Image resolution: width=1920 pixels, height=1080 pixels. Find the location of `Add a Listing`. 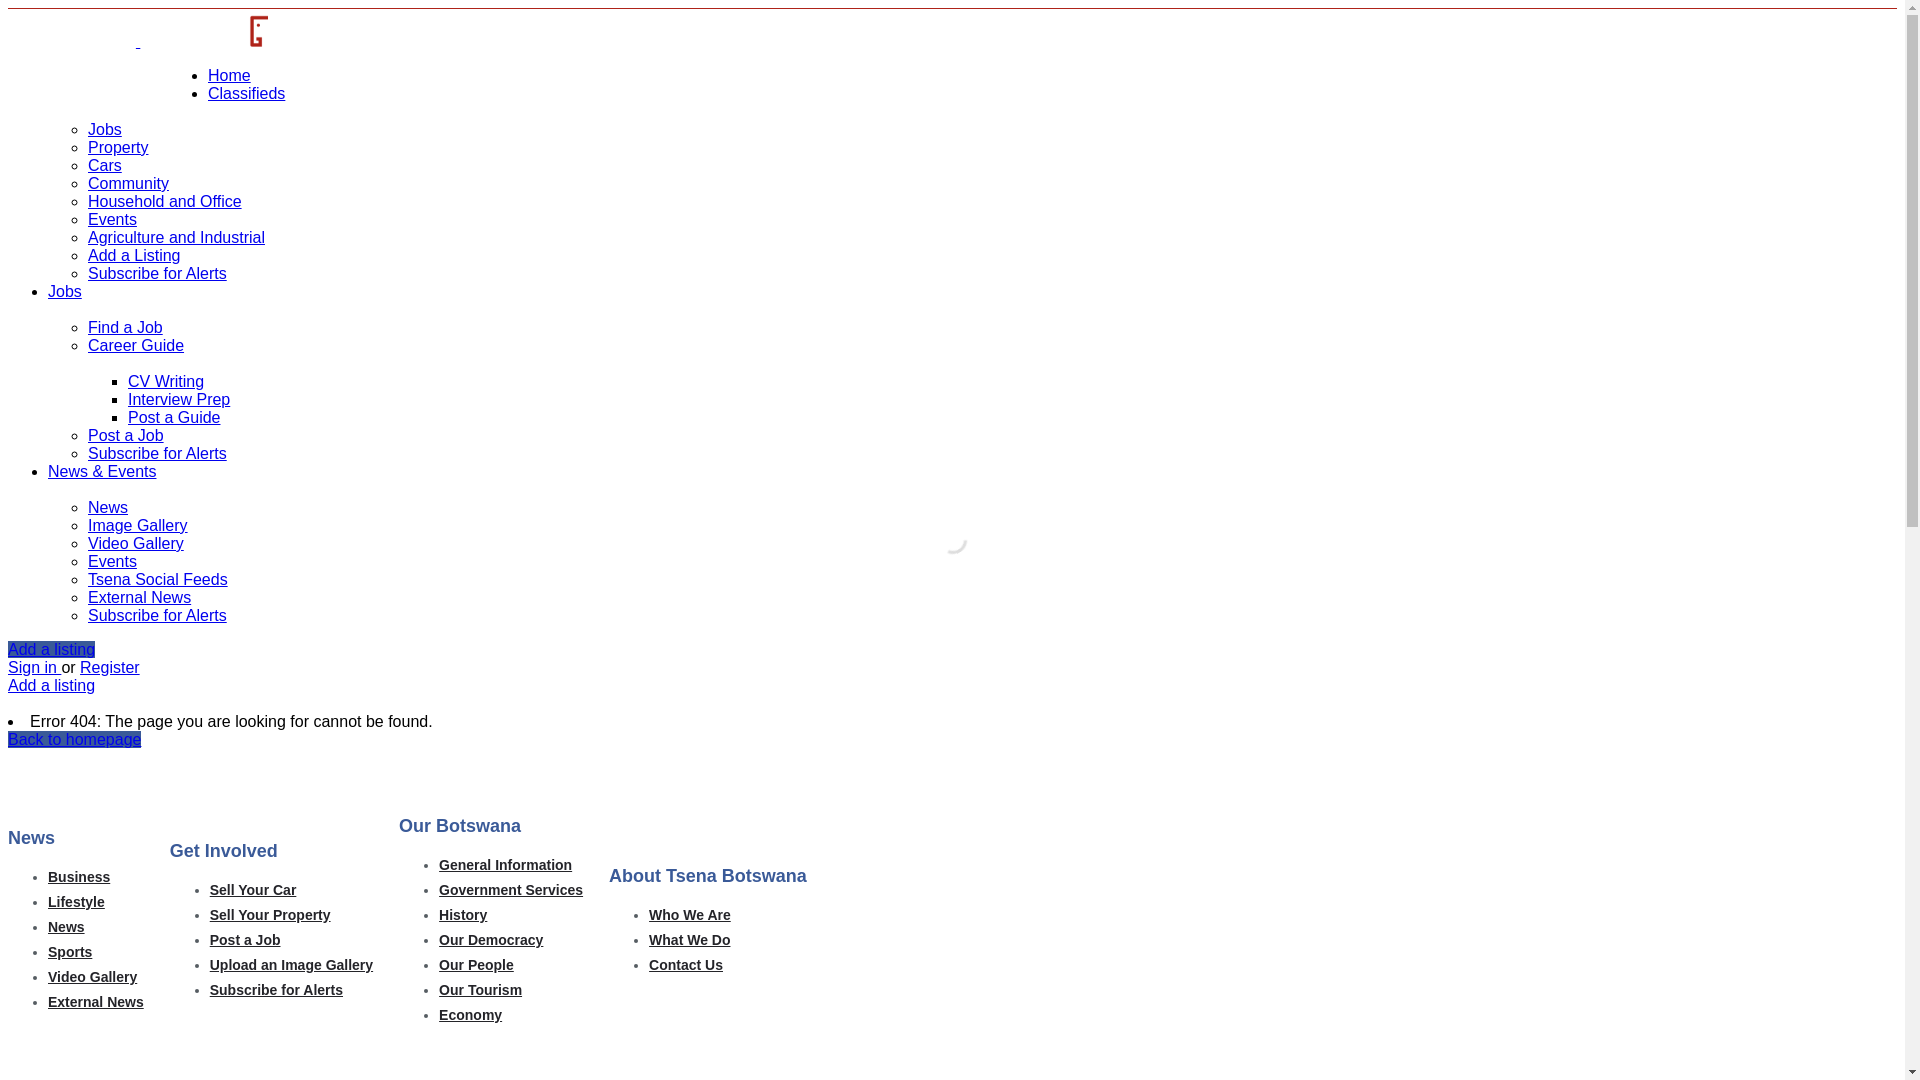

Add a Listing is located at coordinates (134, 256).